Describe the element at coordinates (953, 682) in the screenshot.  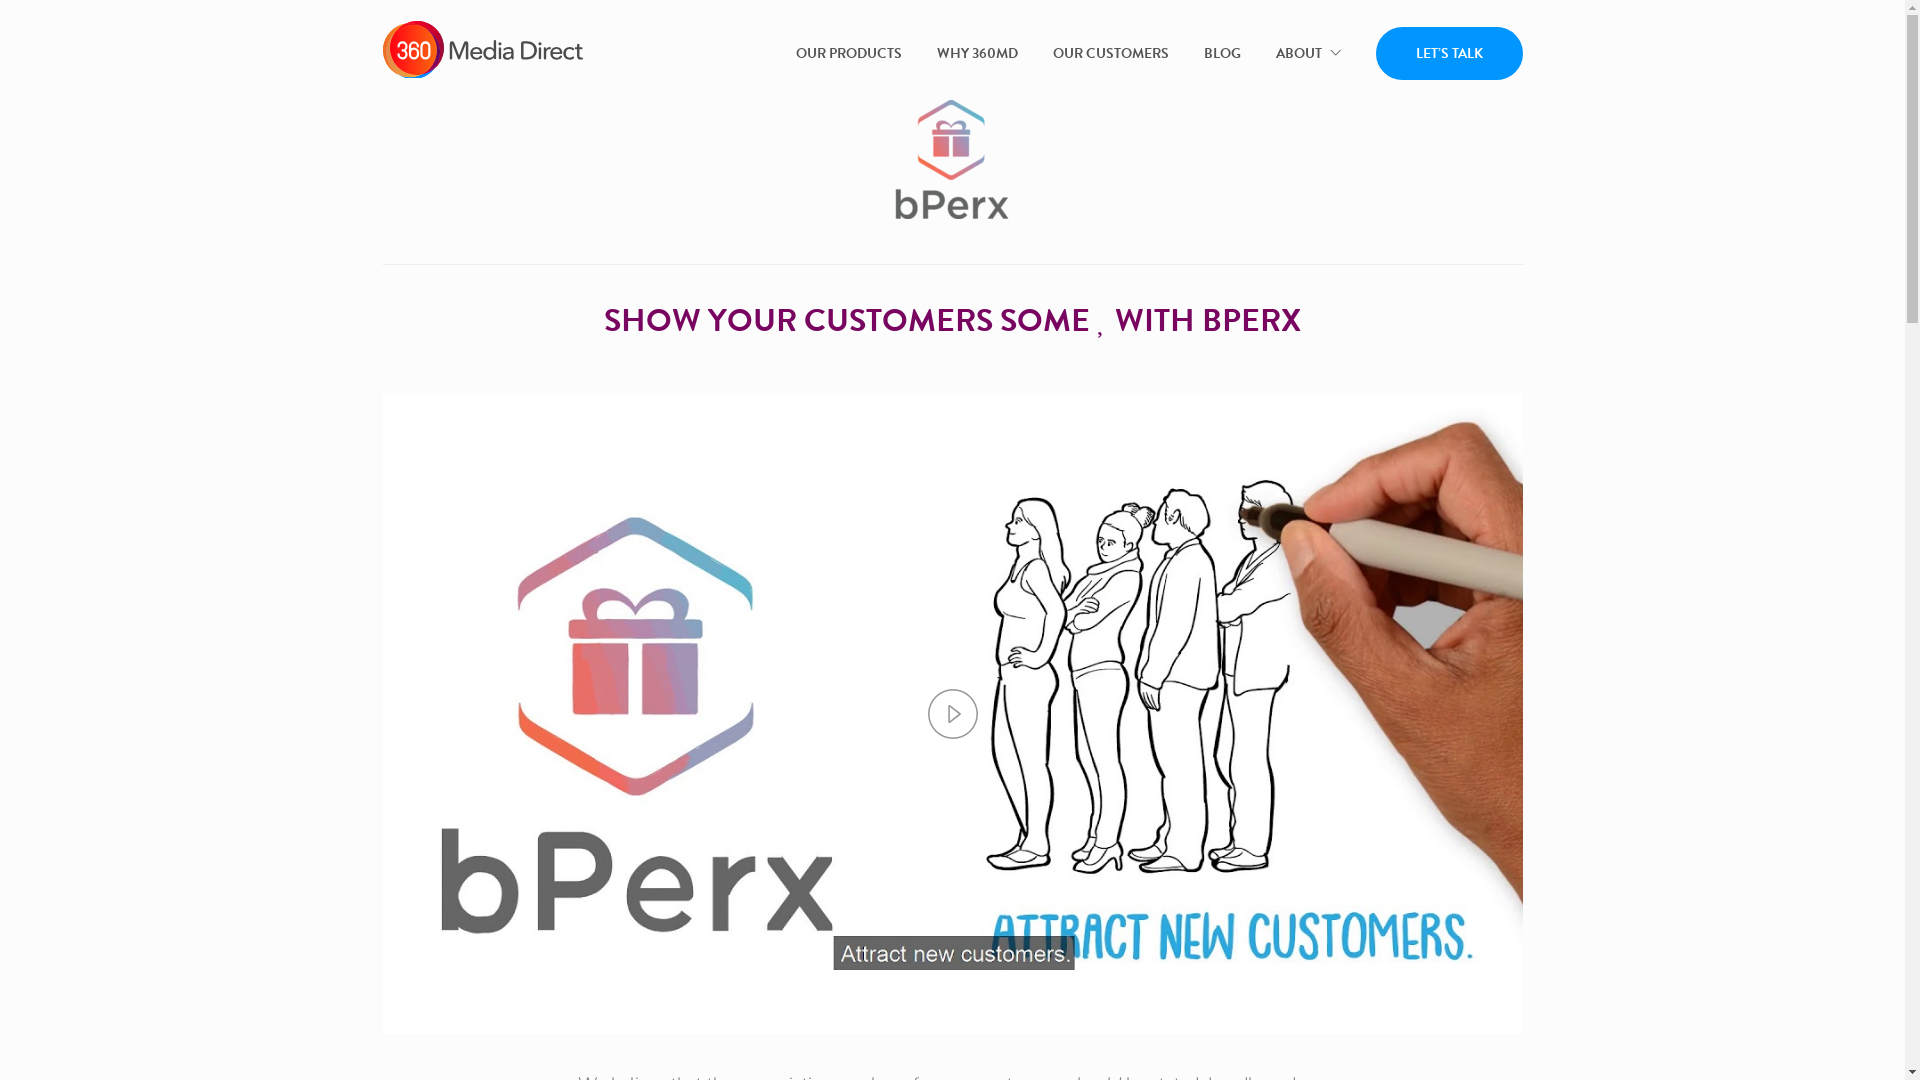
I see `360 Media Direct` at that location.